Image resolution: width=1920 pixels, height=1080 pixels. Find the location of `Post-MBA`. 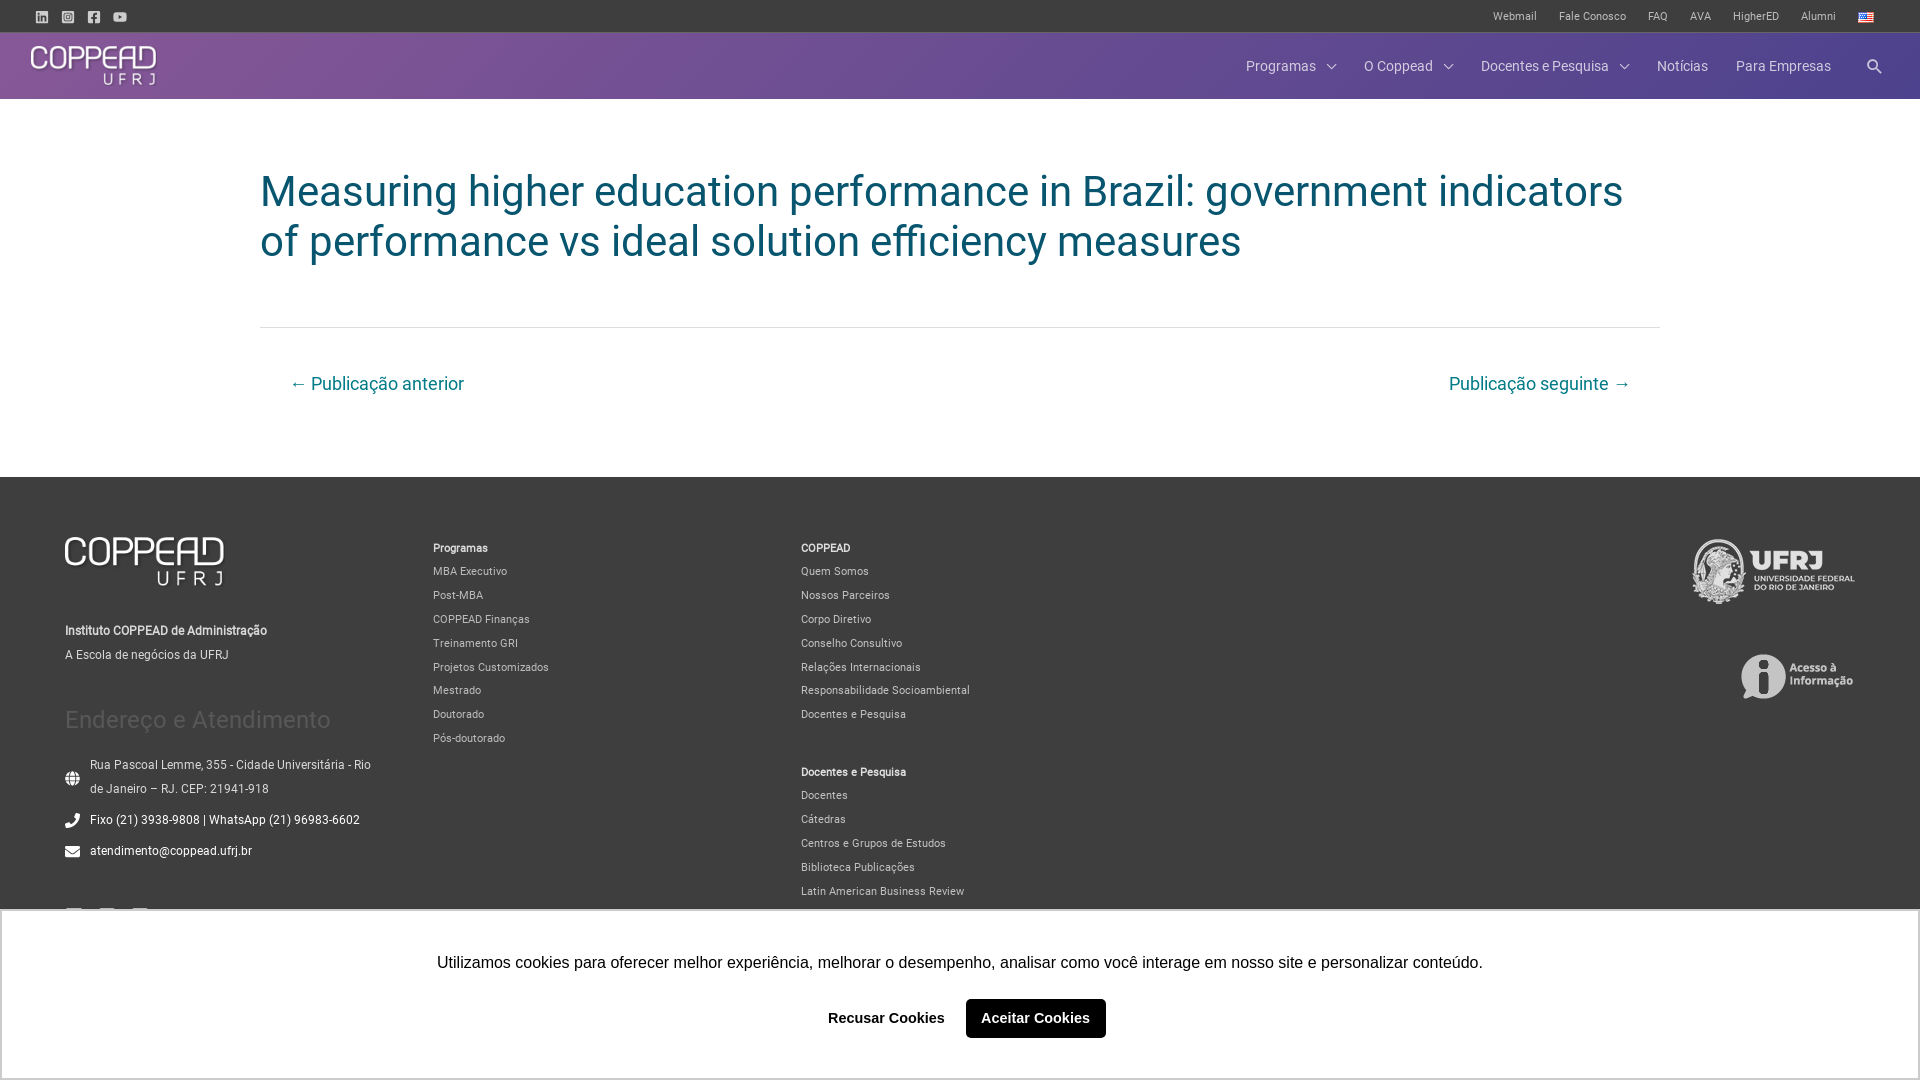

Post-MBA is located at coordinates (458, 596).